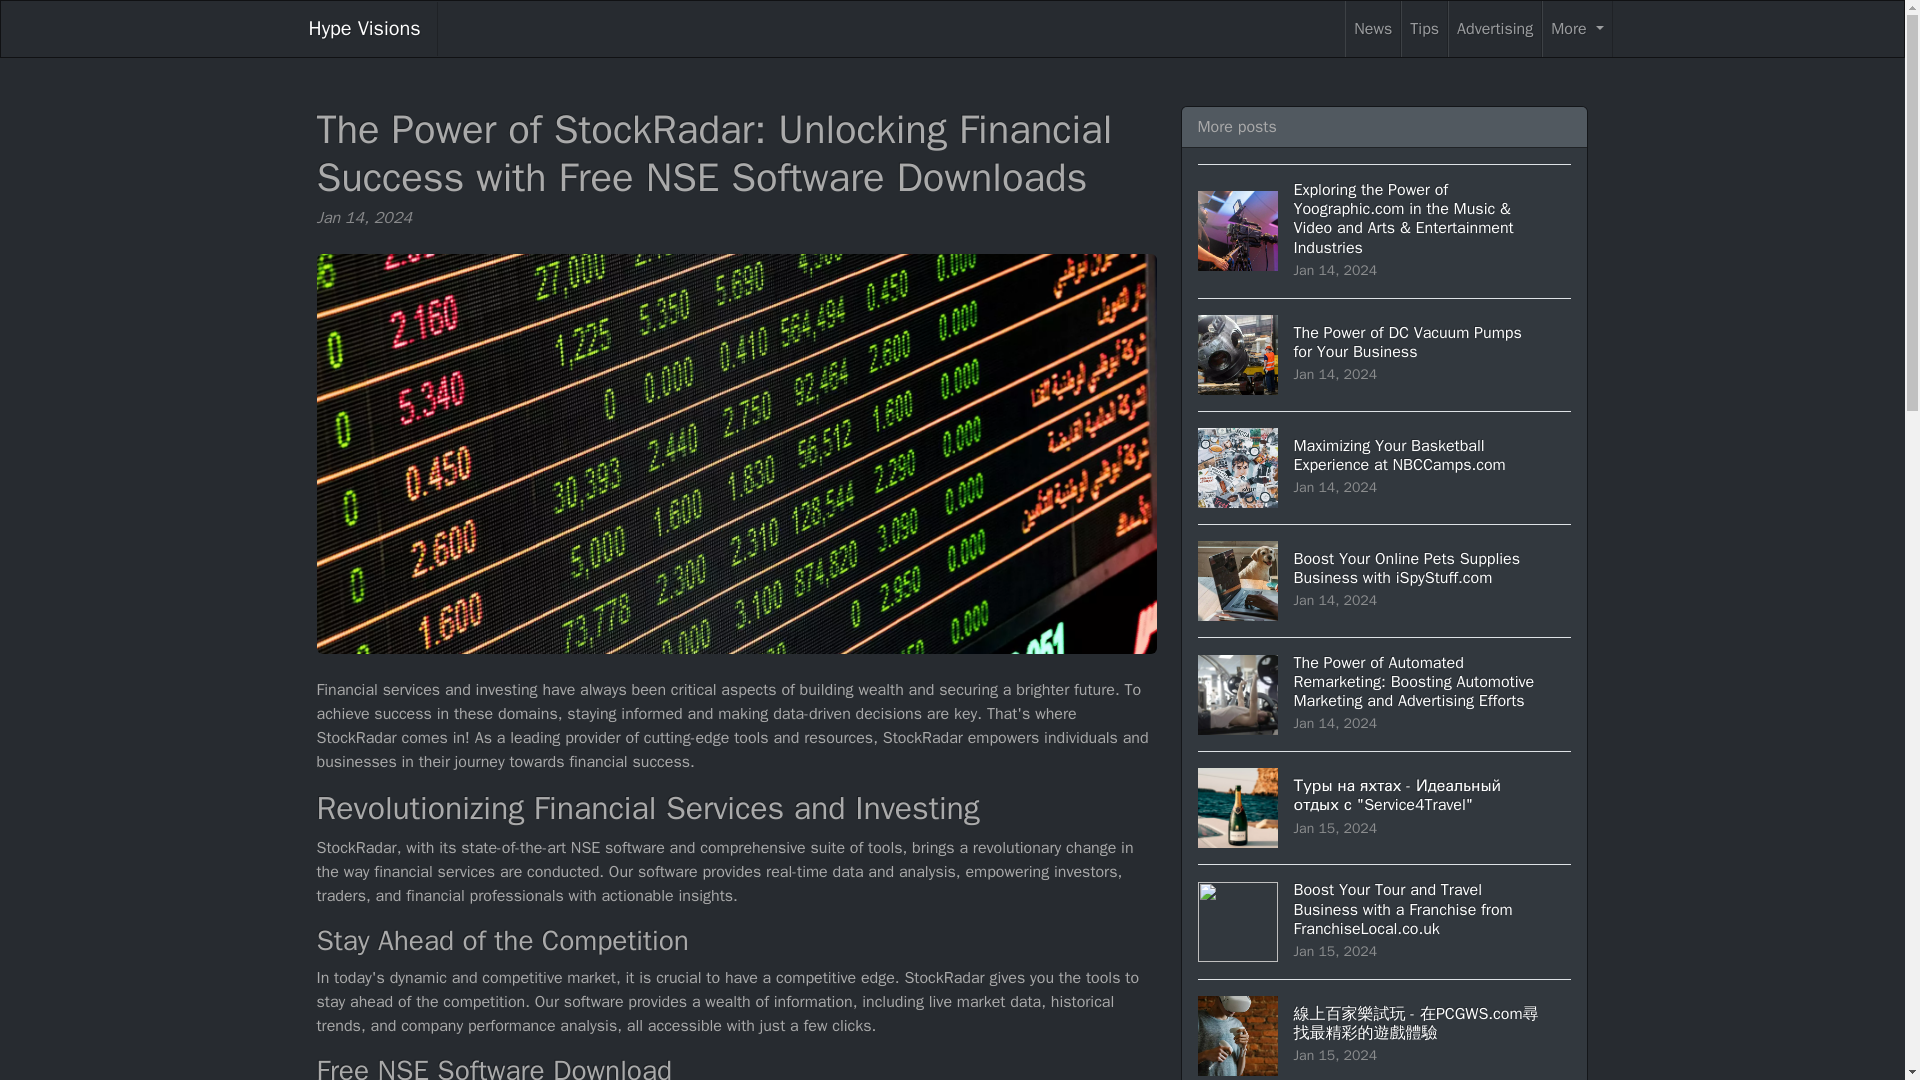  Describe the element at coordinates (1385, 354) in the screenshot. I see `News` at that location.